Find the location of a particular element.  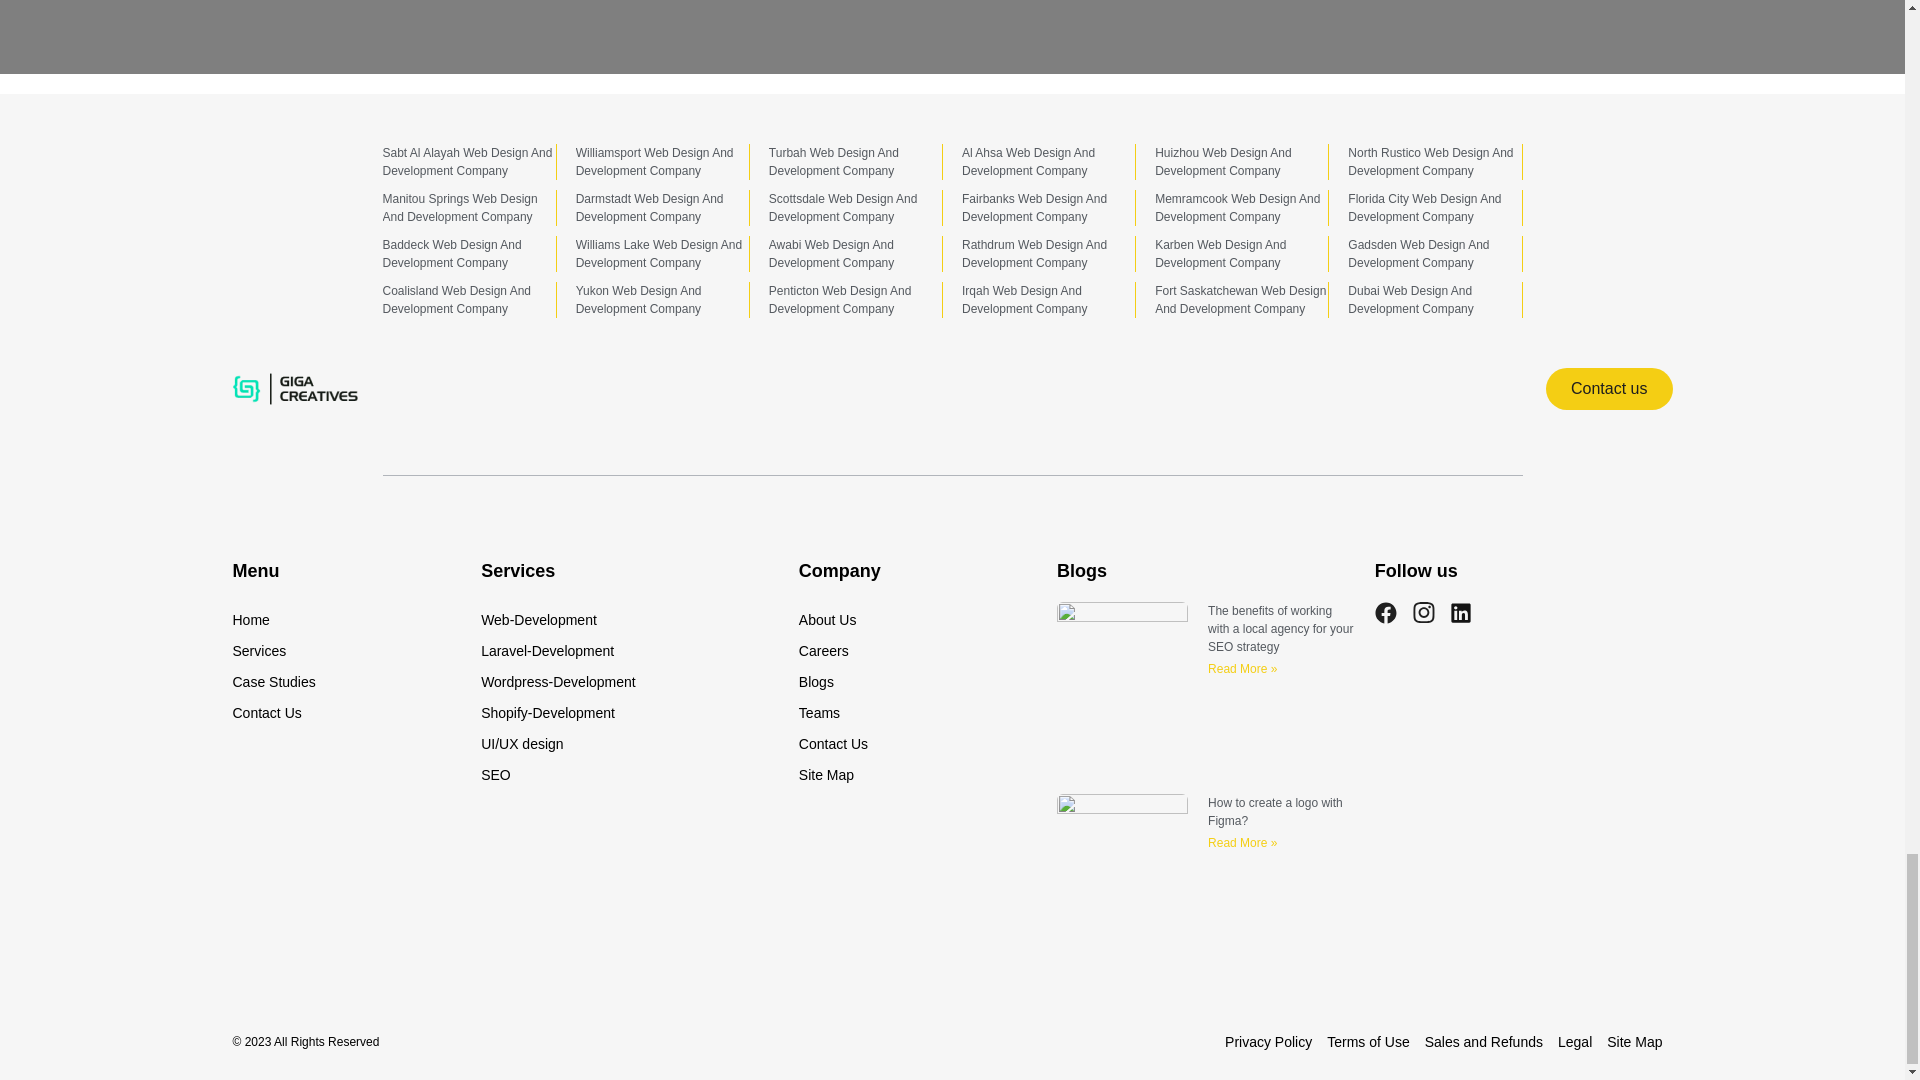

Williamsport Web Design And Development Company is located at coordinates (654, 162).